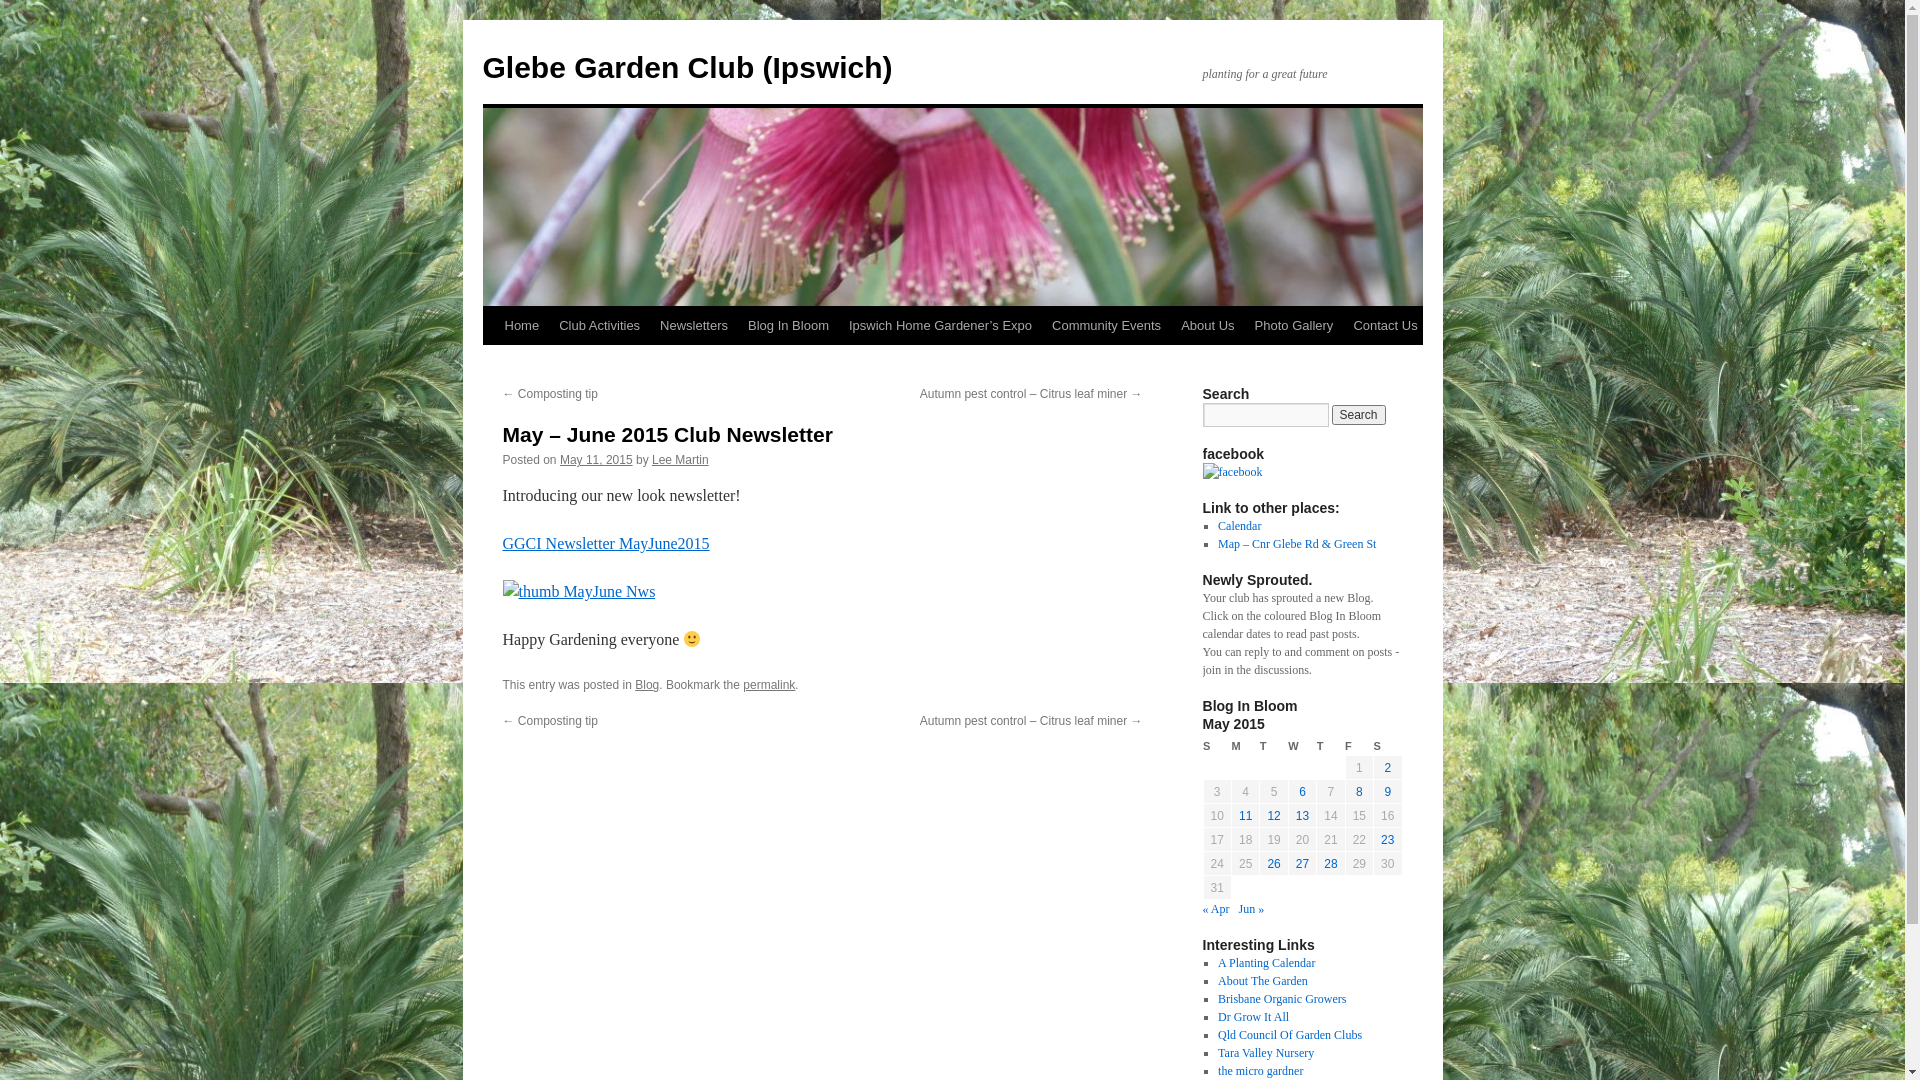  What do you see at coordinates (1360, 792) in the screenshot?
I see `8` at bounding box center [1360, 792].